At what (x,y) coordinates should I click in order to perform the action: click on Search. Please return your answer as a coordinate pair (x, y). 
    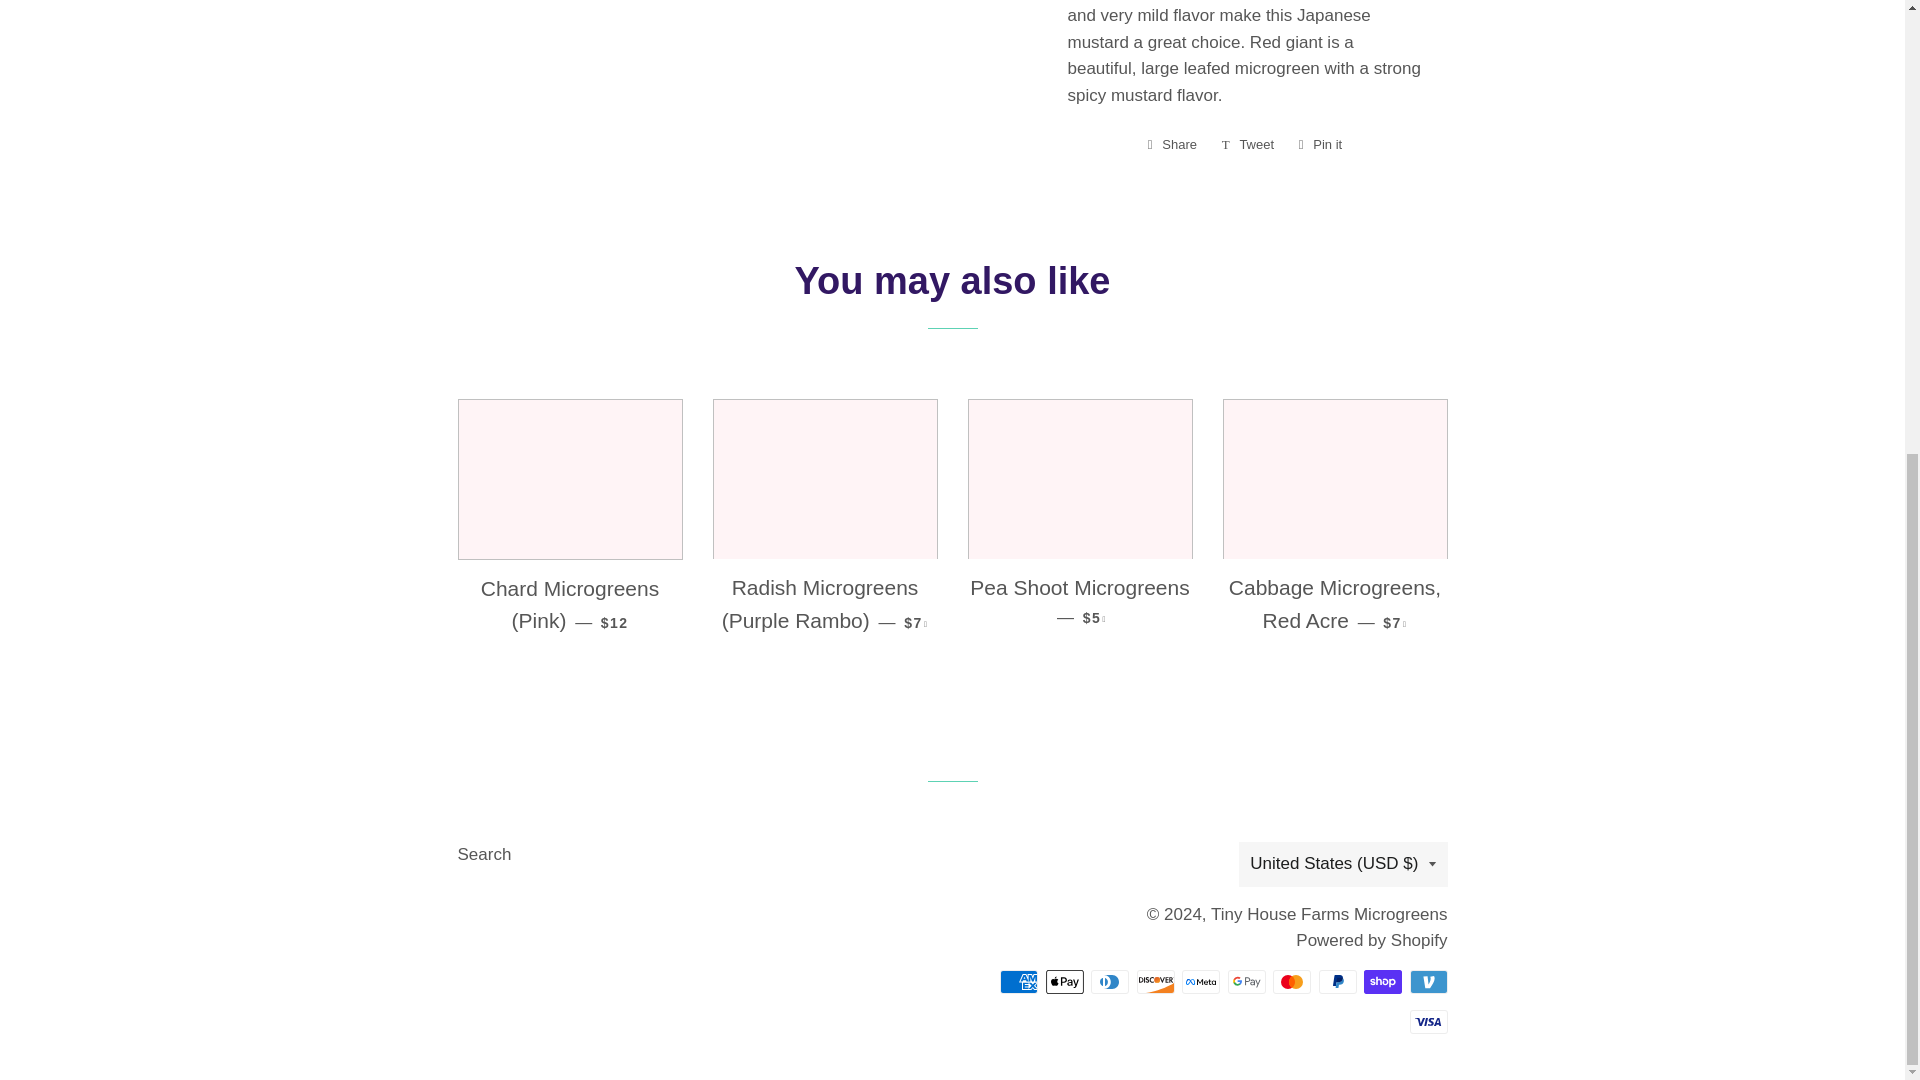
    Looking at the image, I should click on (1320, 144).